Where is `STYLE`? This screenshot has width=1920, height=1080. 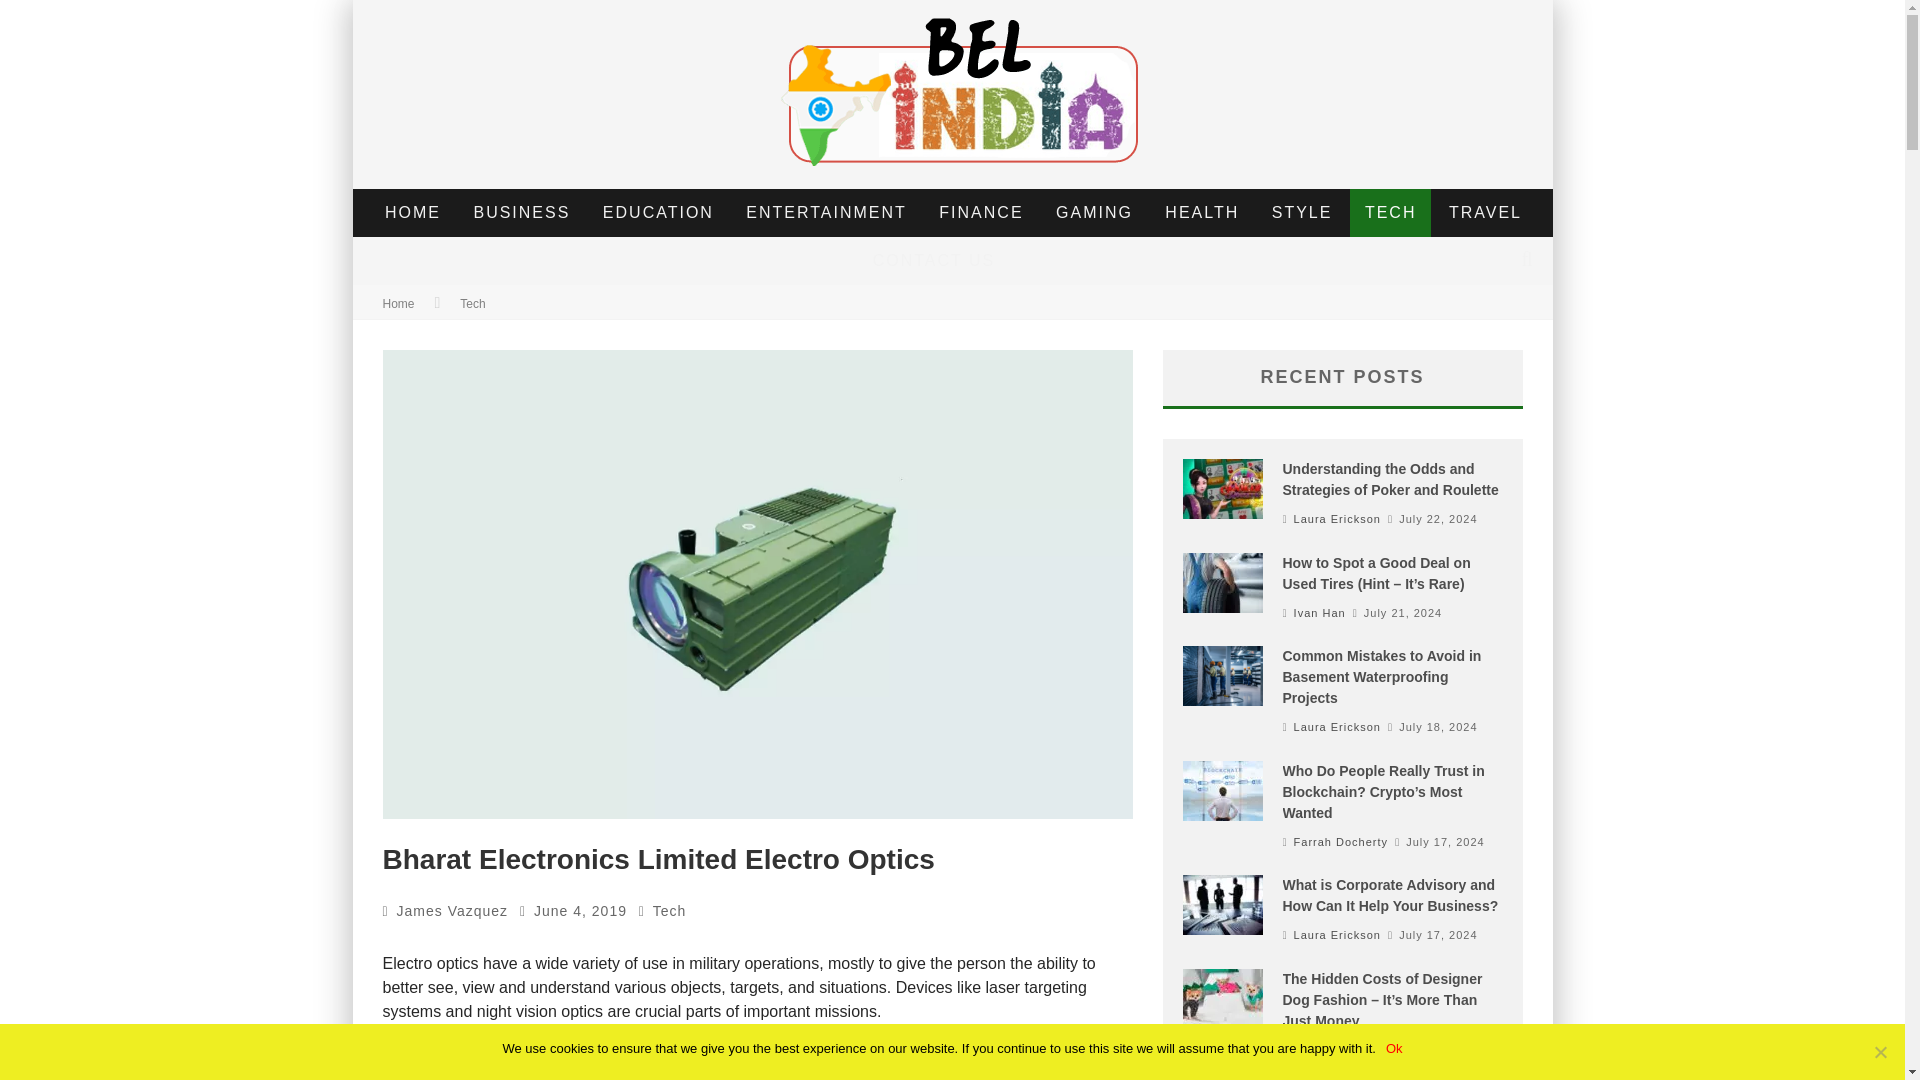
STYLE is located at coordinates (1302, 212).